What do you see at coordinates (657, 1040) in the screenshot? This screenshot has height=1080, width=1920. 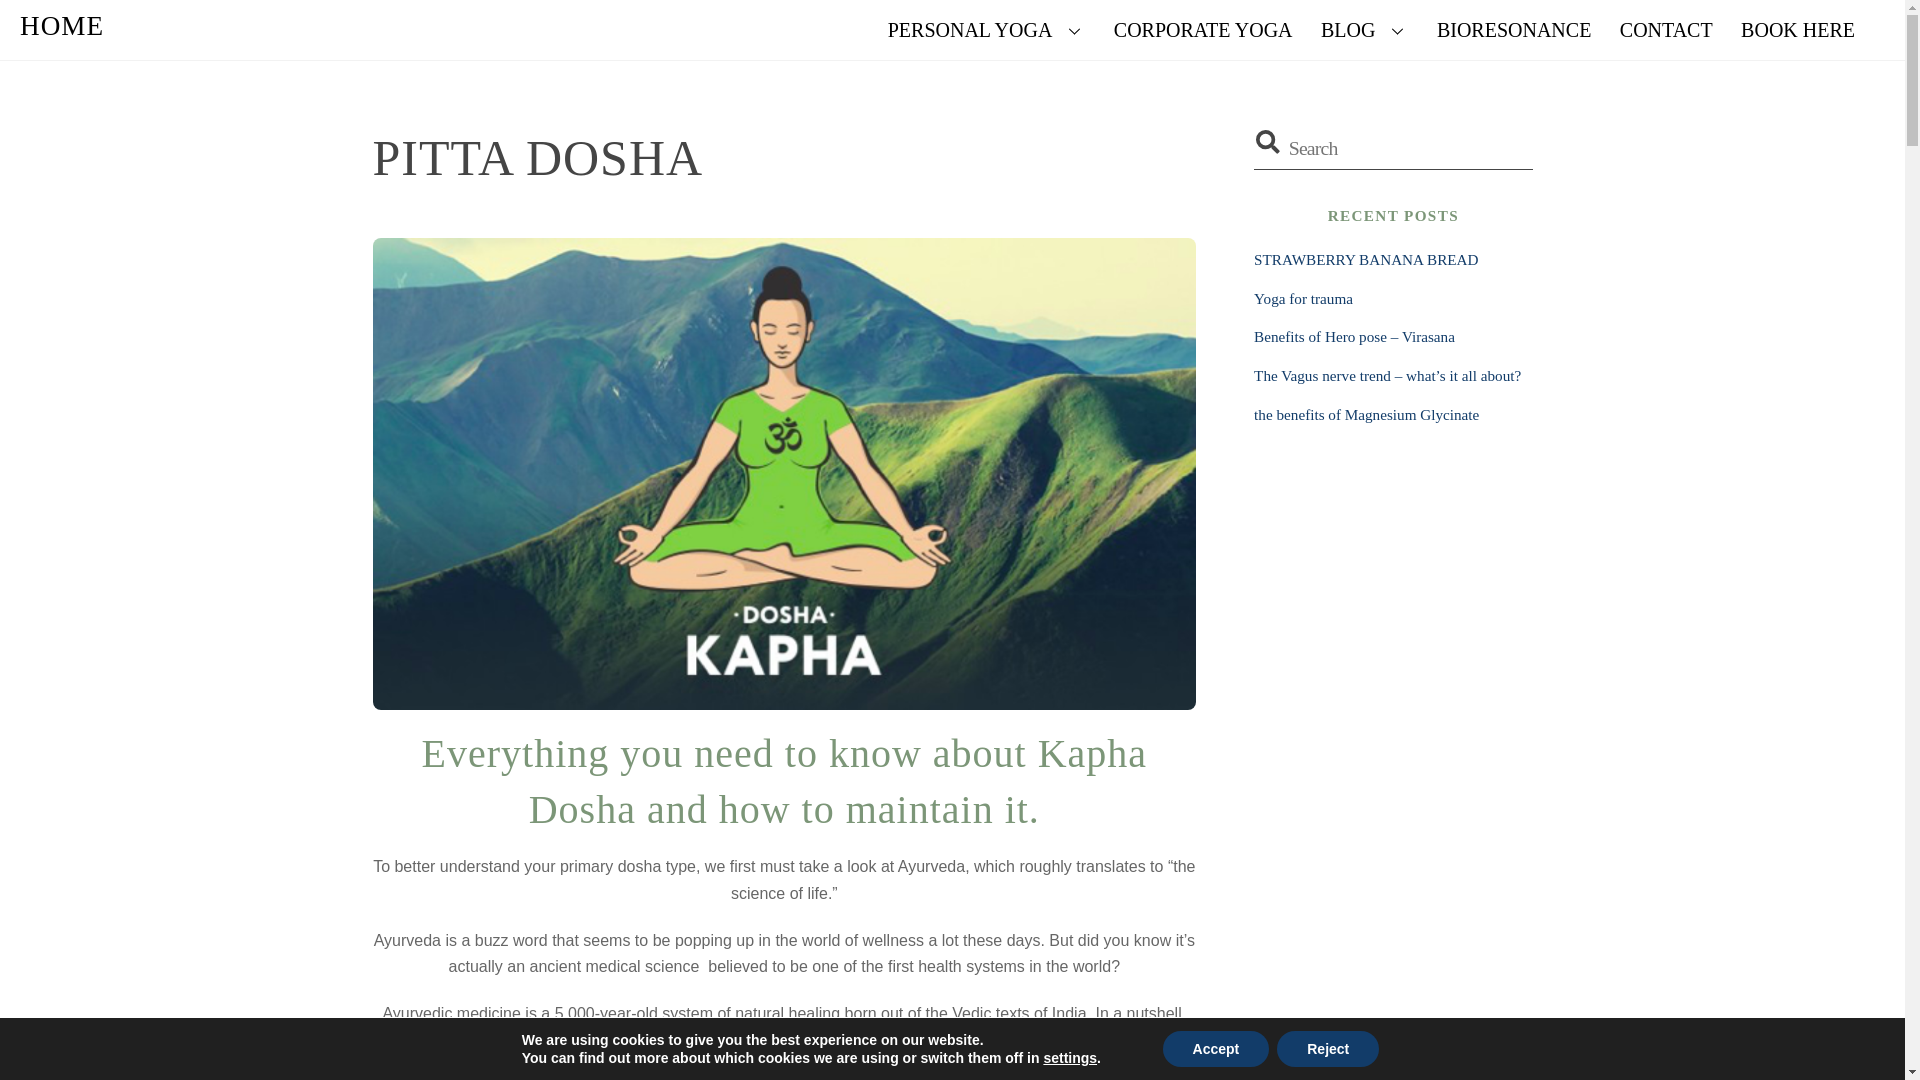 I see `Vata` at bounding box center [657, 1040].